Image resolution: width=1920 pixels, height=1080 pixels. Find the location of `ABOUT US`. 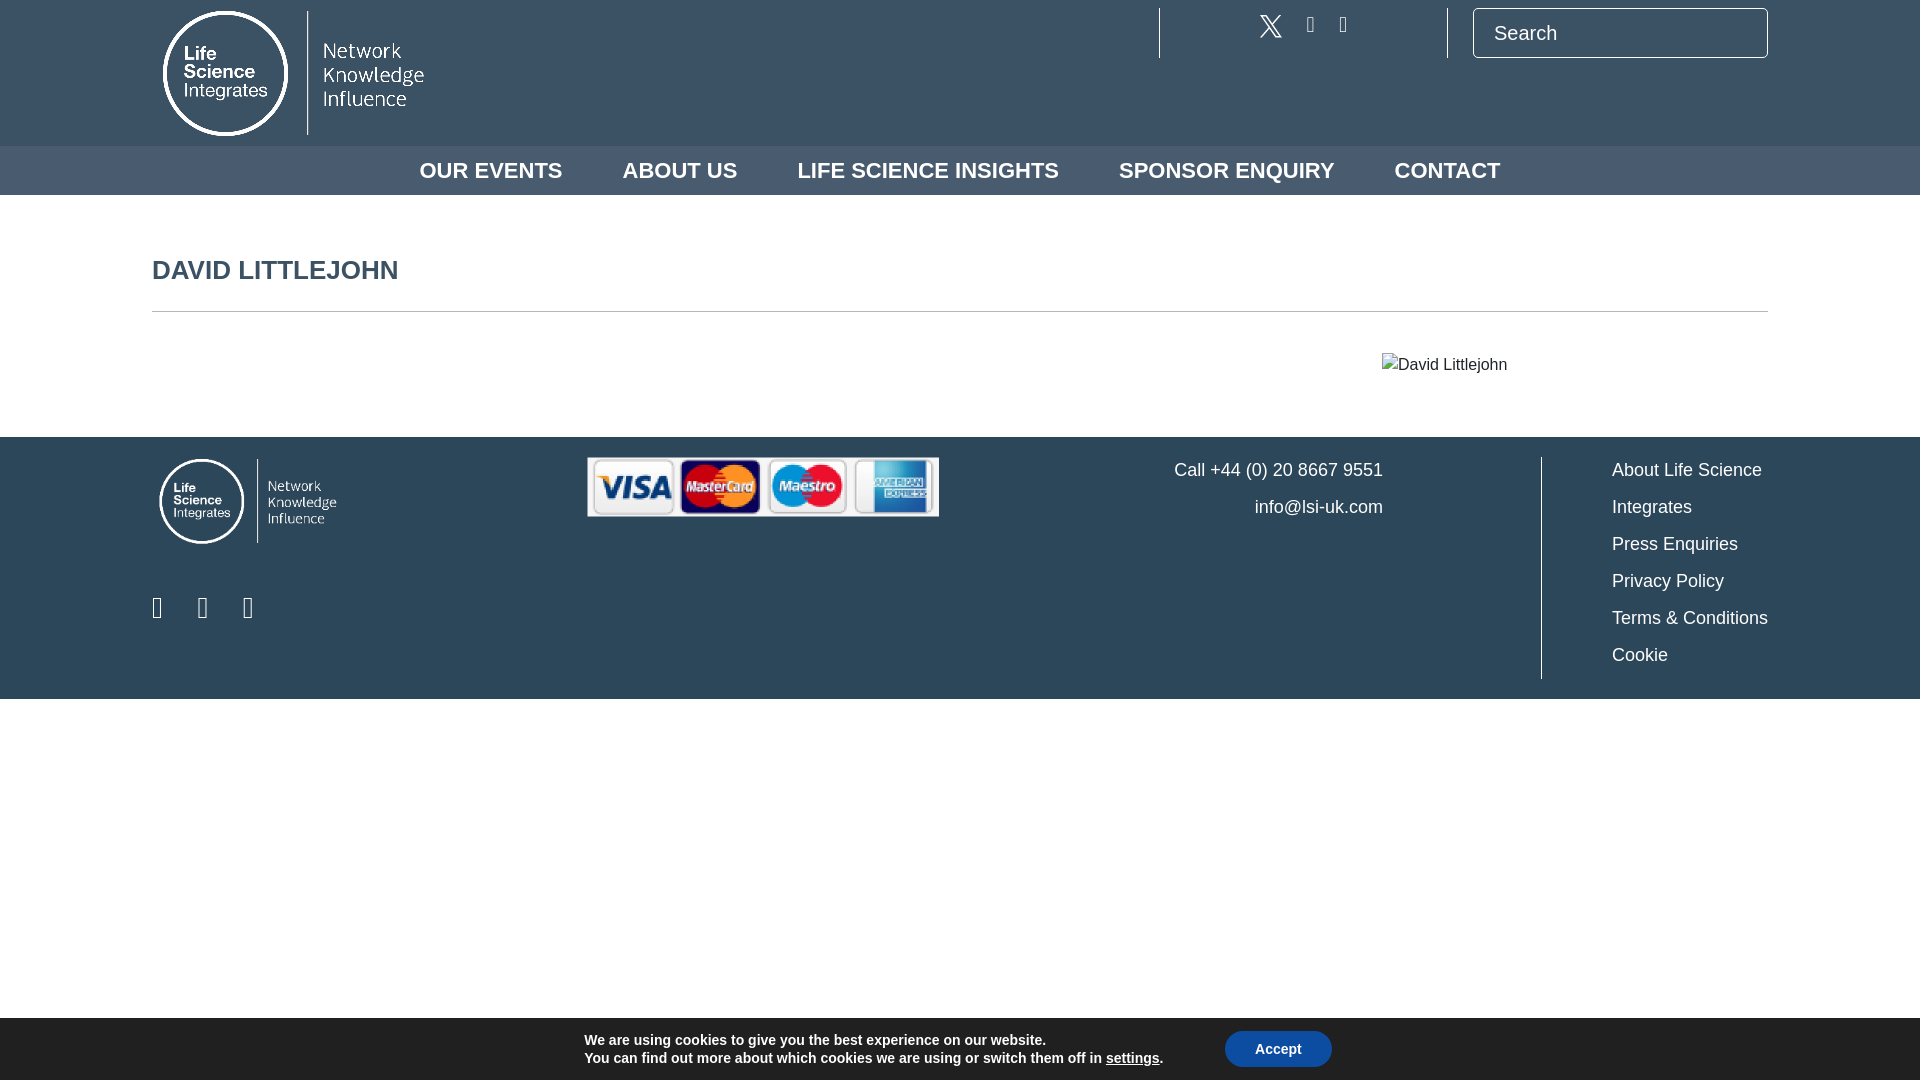

ABOUT US is located at coordinates (680, 170).